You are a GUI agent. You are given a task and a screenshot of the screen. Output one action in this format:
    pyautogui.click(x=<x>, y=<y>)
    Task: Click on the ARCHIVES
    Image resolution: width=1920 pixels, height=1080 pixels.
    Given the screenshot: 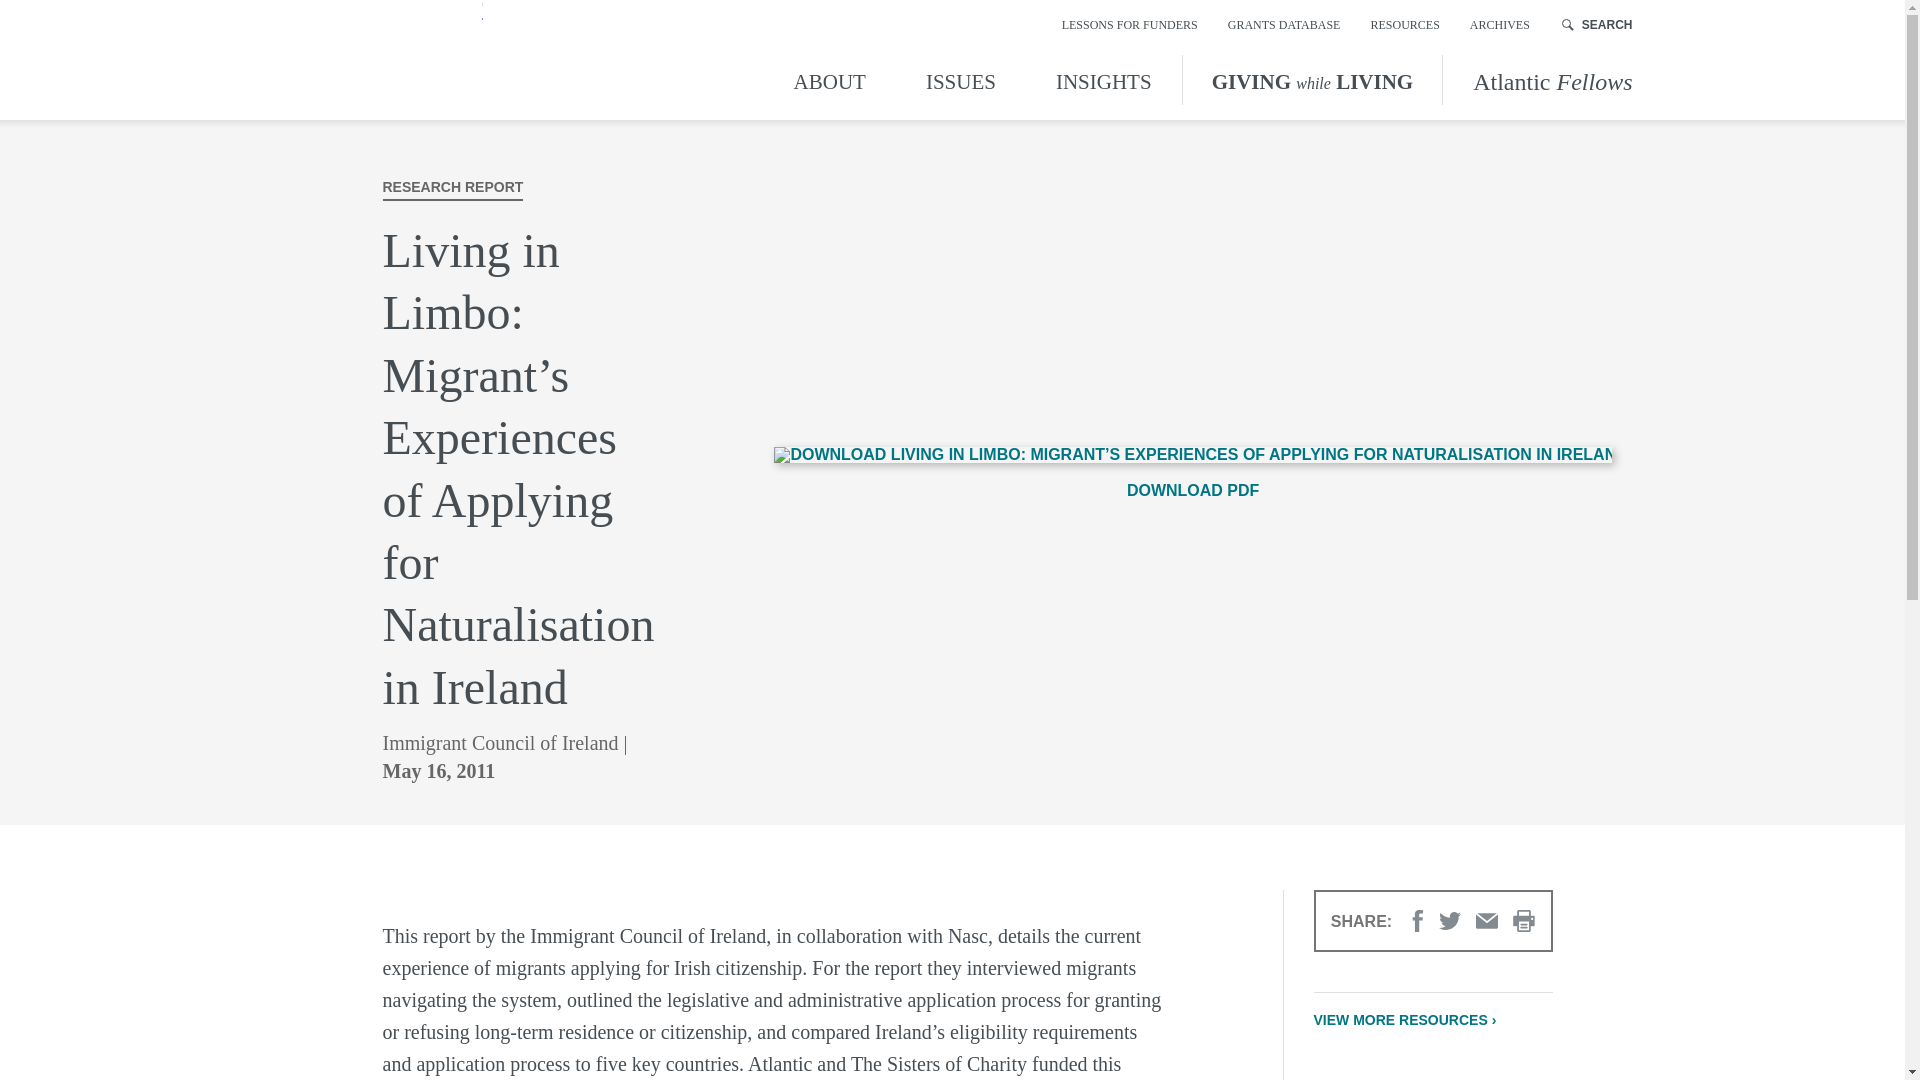 What is the action you would take?
    pyautogui.click(x=1500, y=24)
    